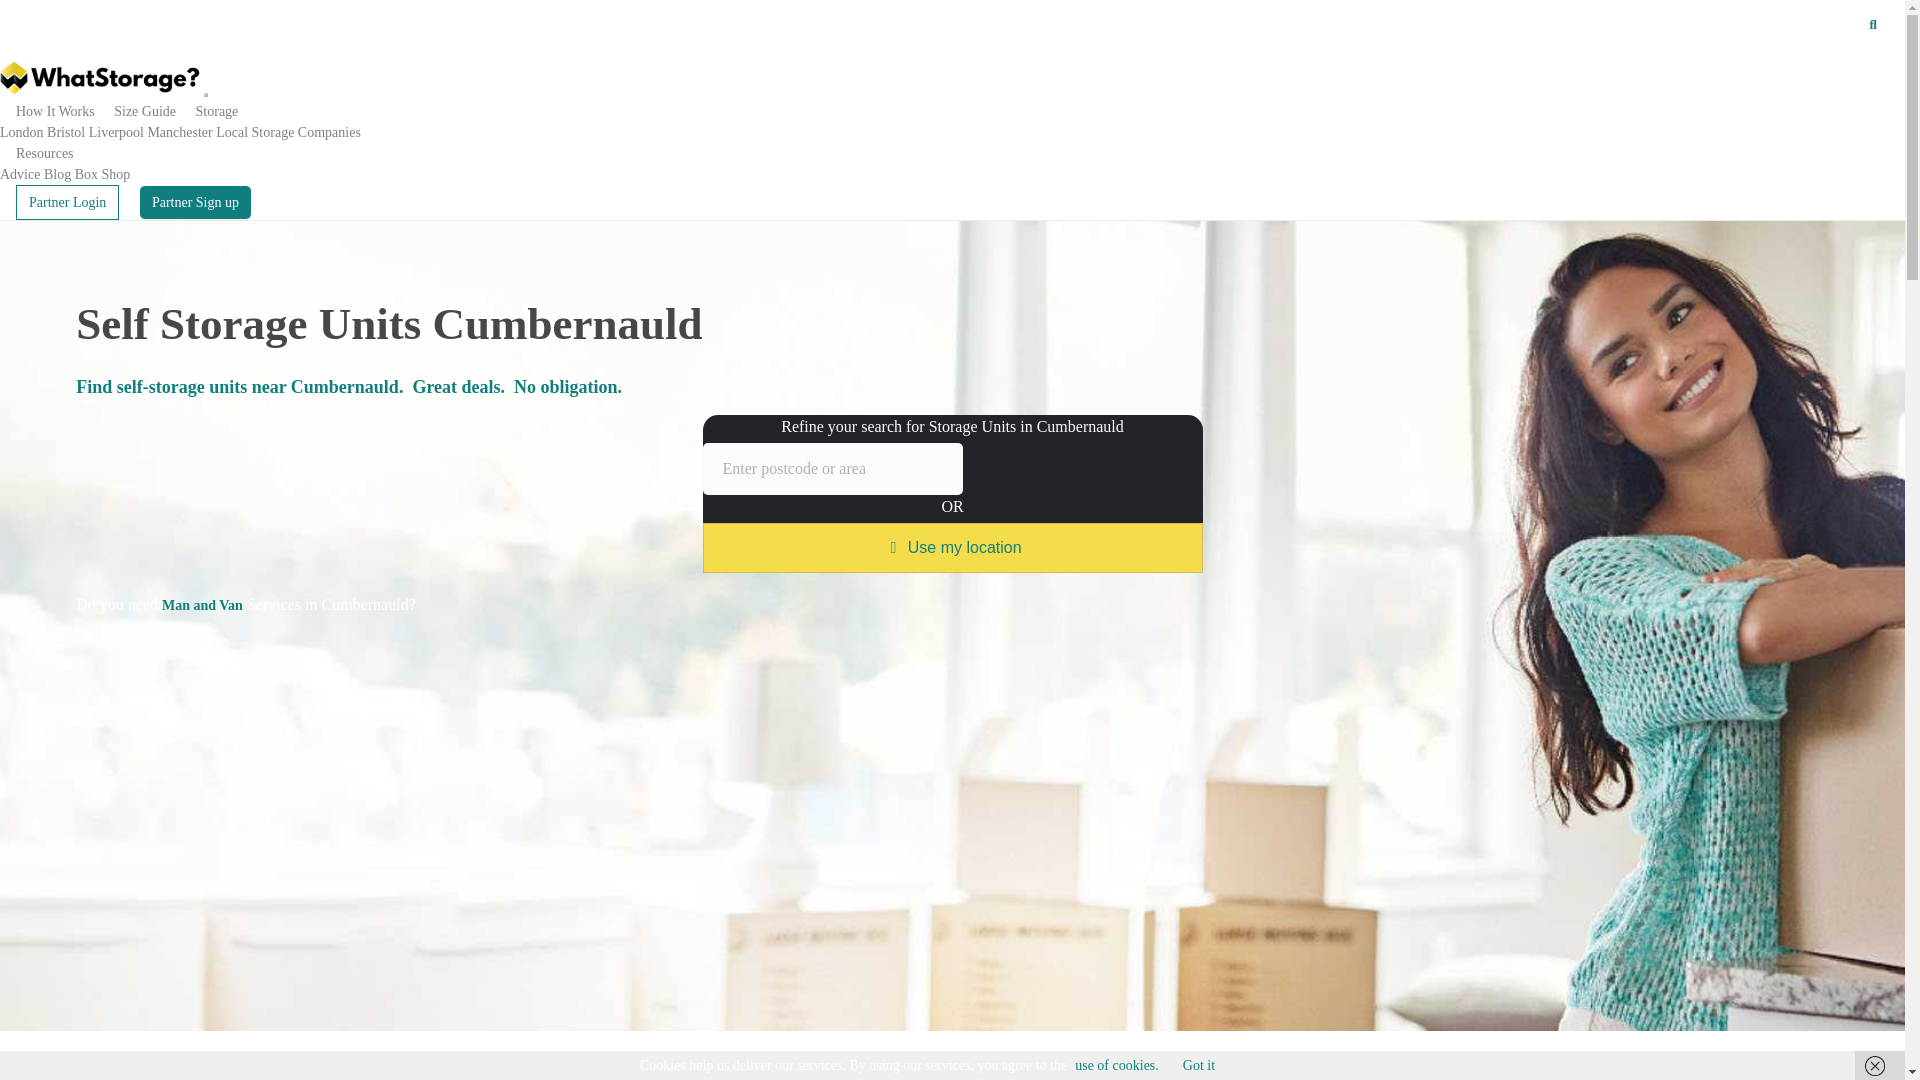 The image size is (1920, 1080). Describe the element at coordinates (102, 174) in the screenshot. I see `Box Shop` at that location.